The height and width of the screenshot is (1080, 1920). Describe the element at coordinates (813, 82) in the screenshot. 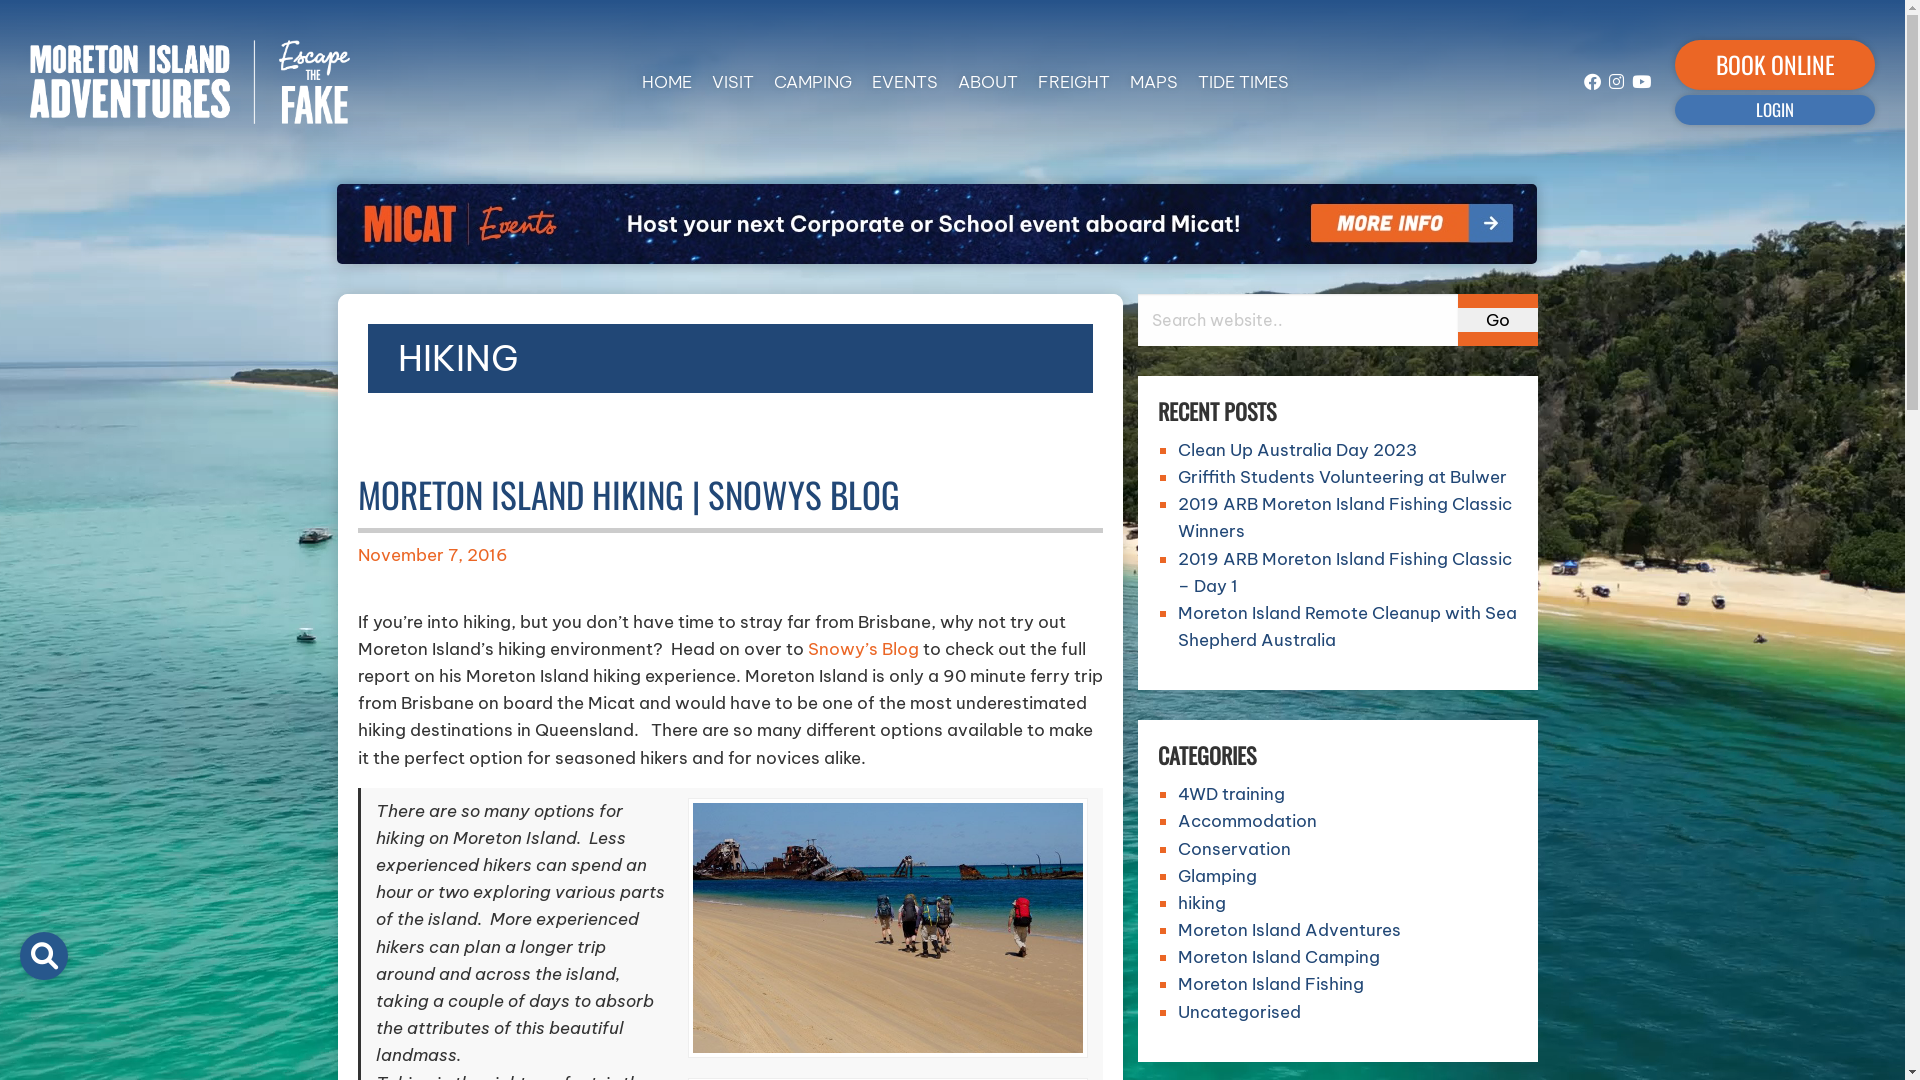

I see `CAMPING` at that location.